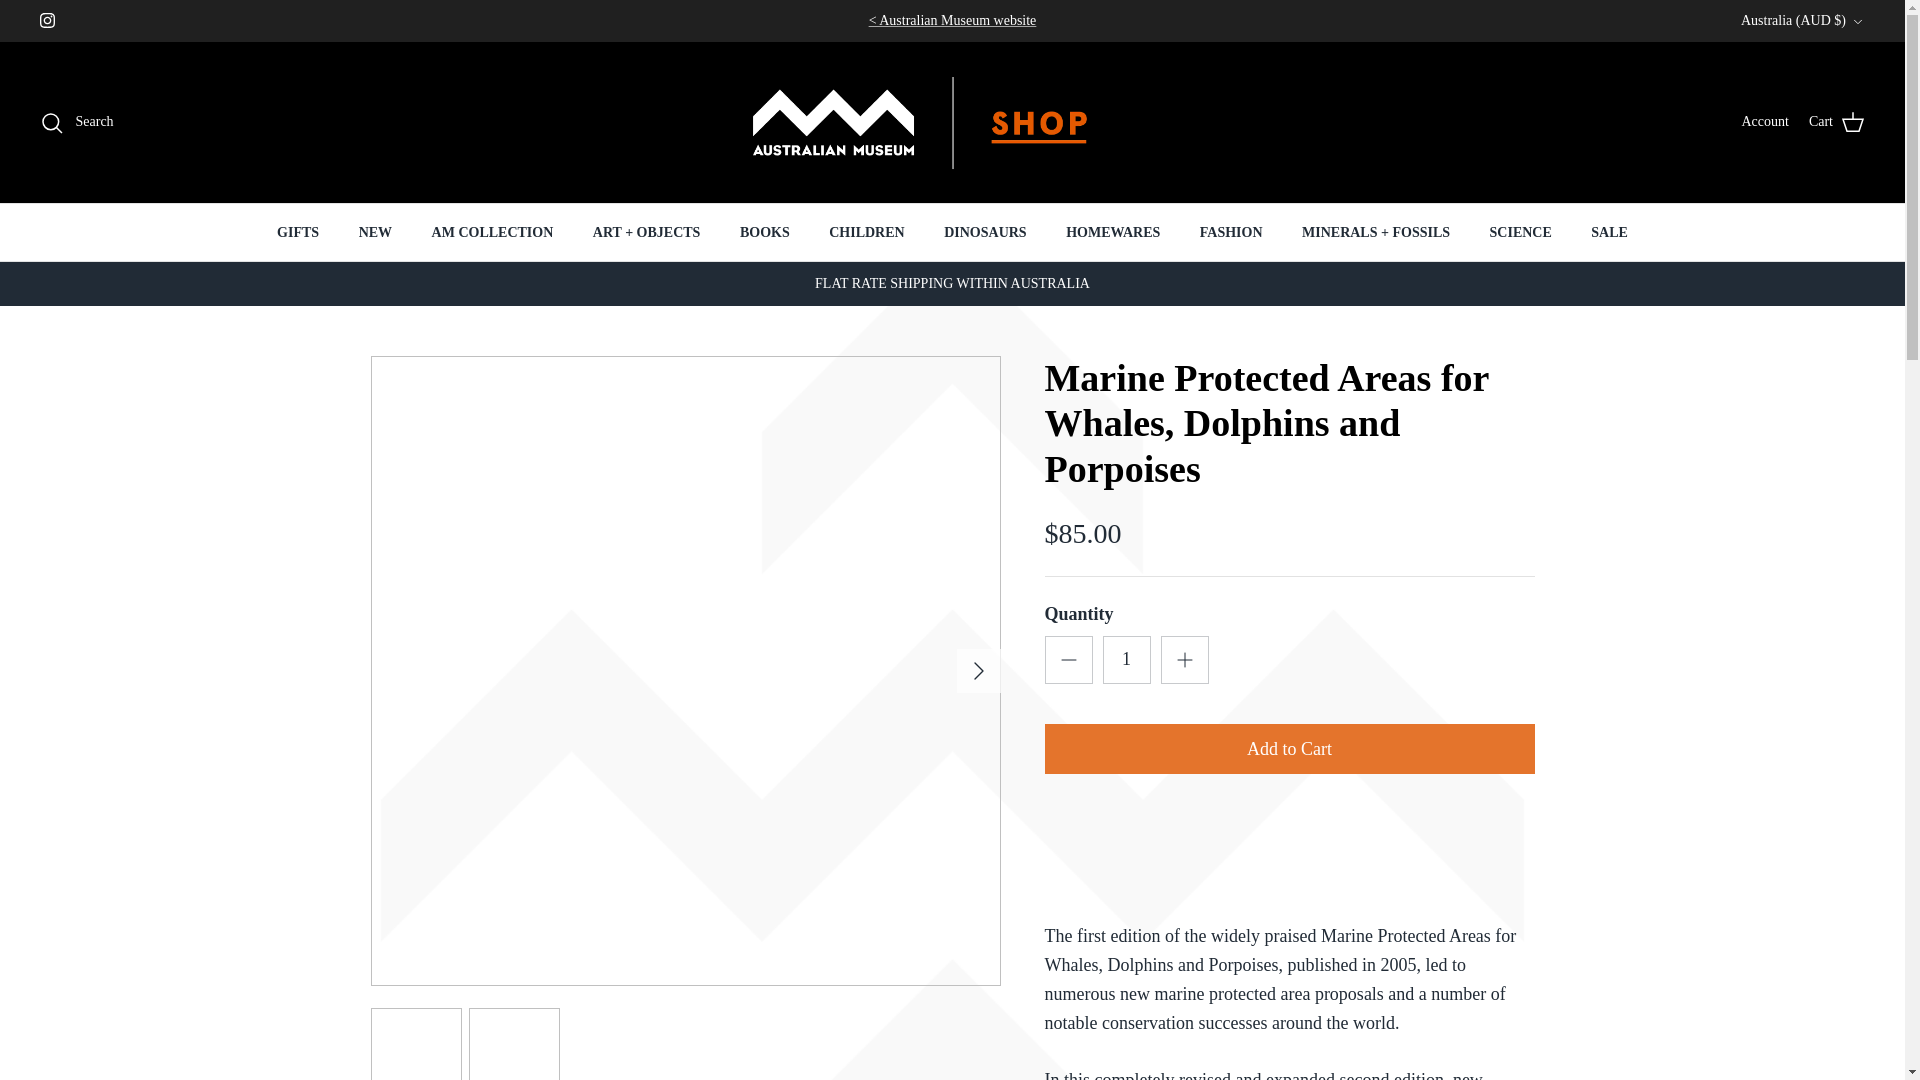 This screenshot has height=1080, width=1920. I want to click on Right, so click(978, 670).